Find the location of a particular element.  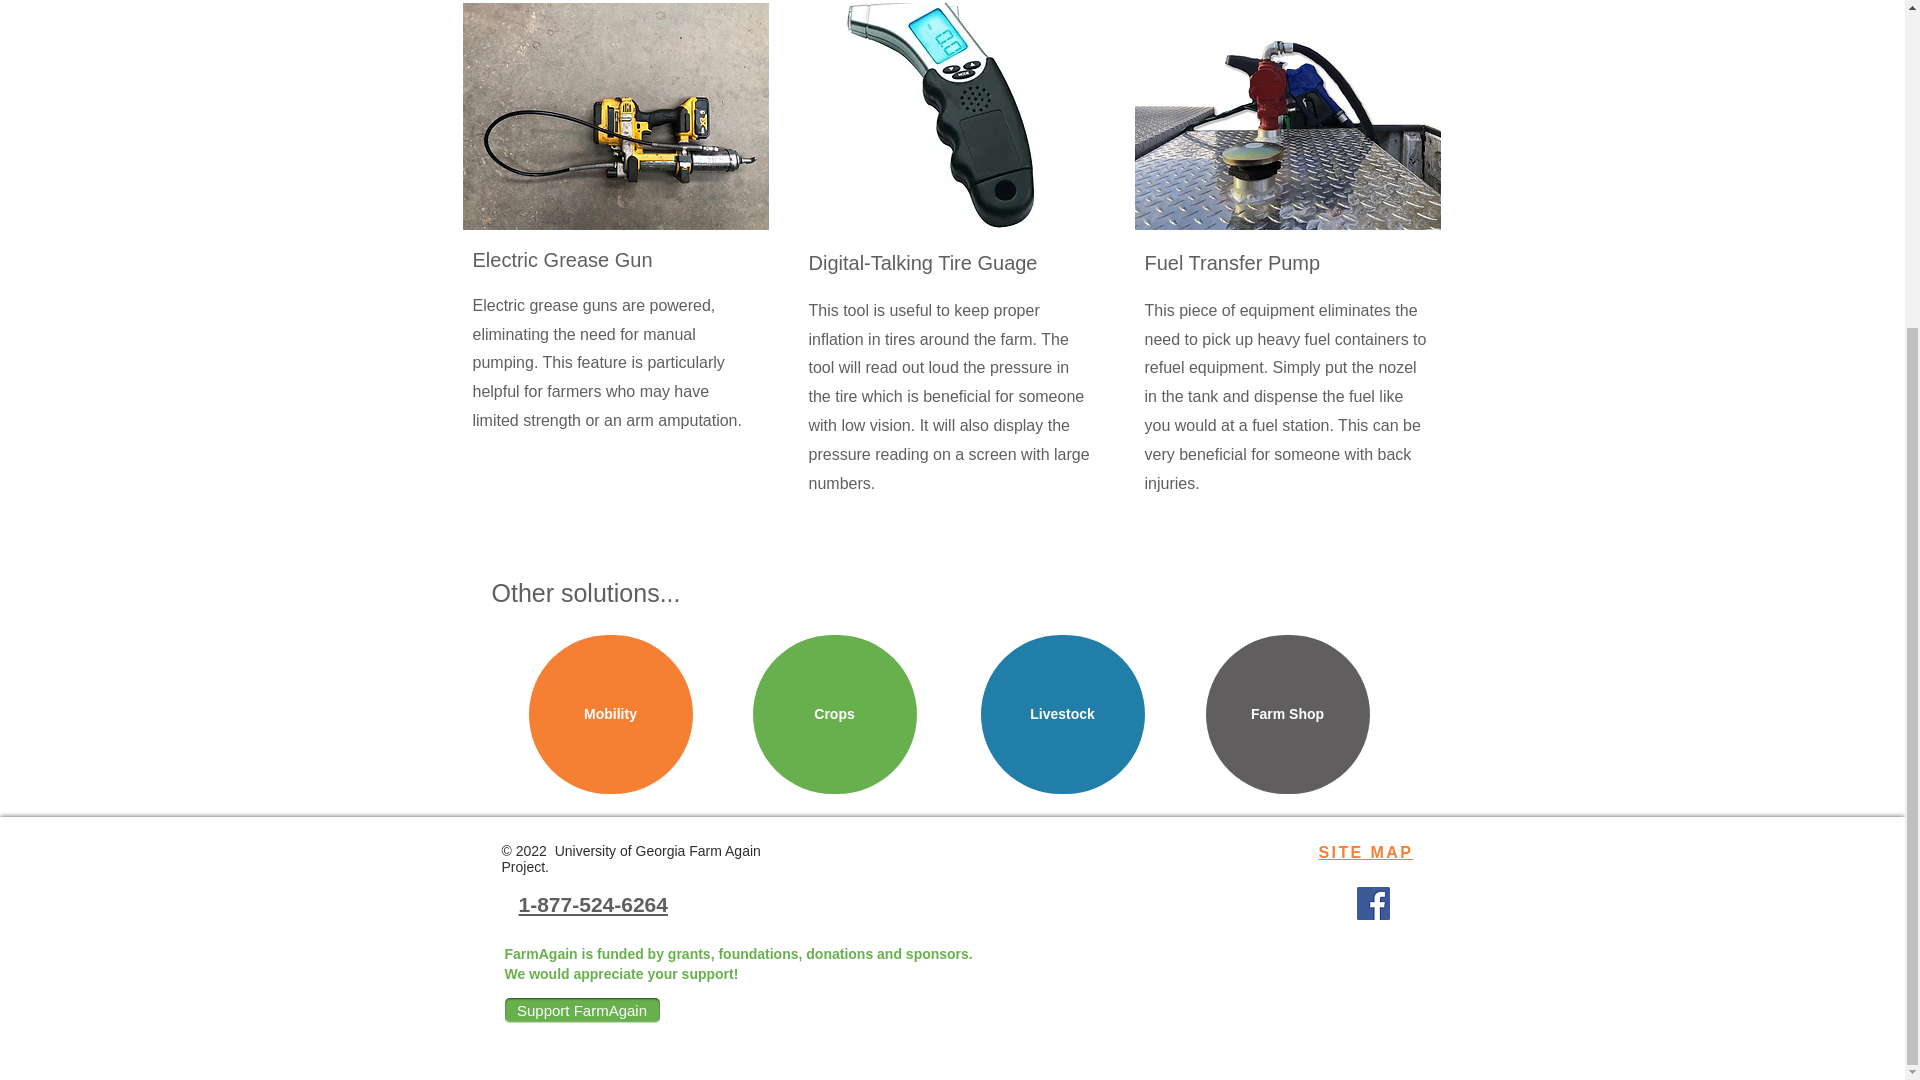

Livestock is located at coordinates (1062, 714).